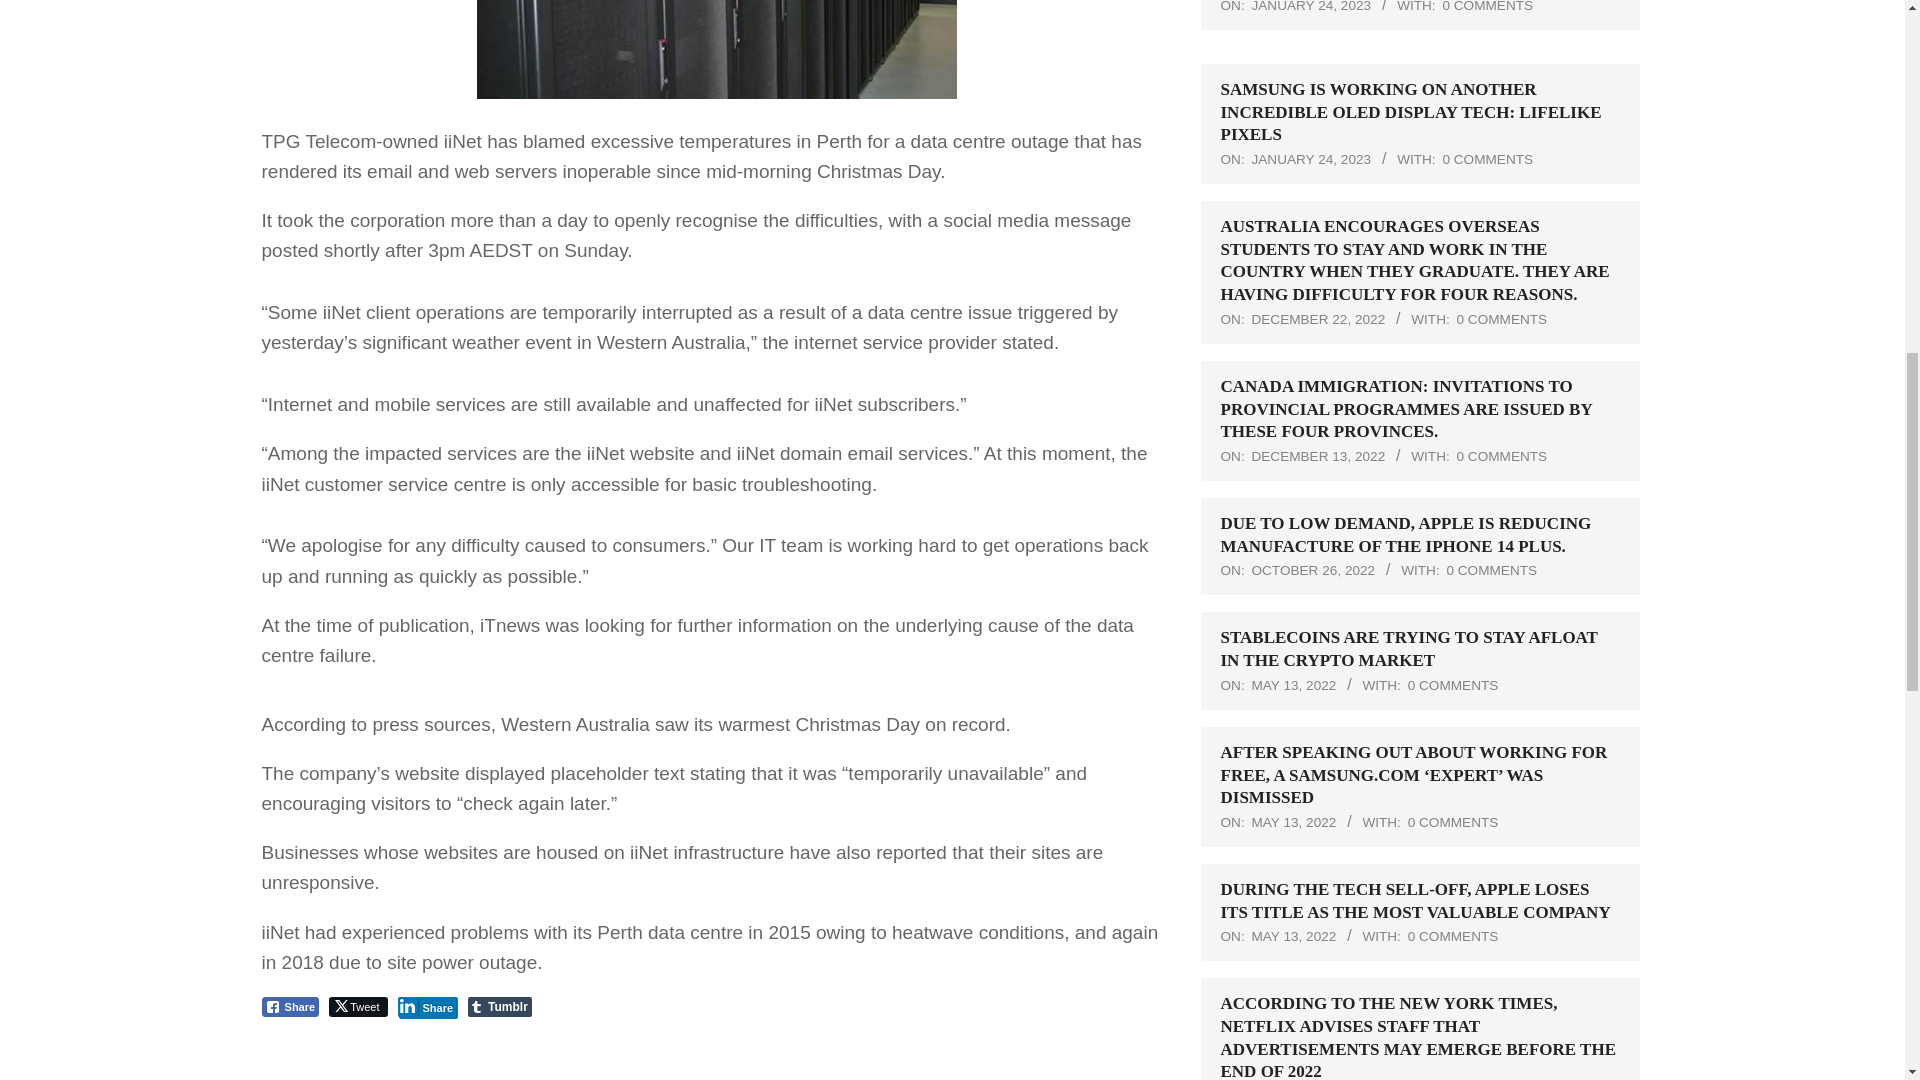  I want to click on Wednesday, October 26, 2022, 4:21 am, so click(1312, 570).